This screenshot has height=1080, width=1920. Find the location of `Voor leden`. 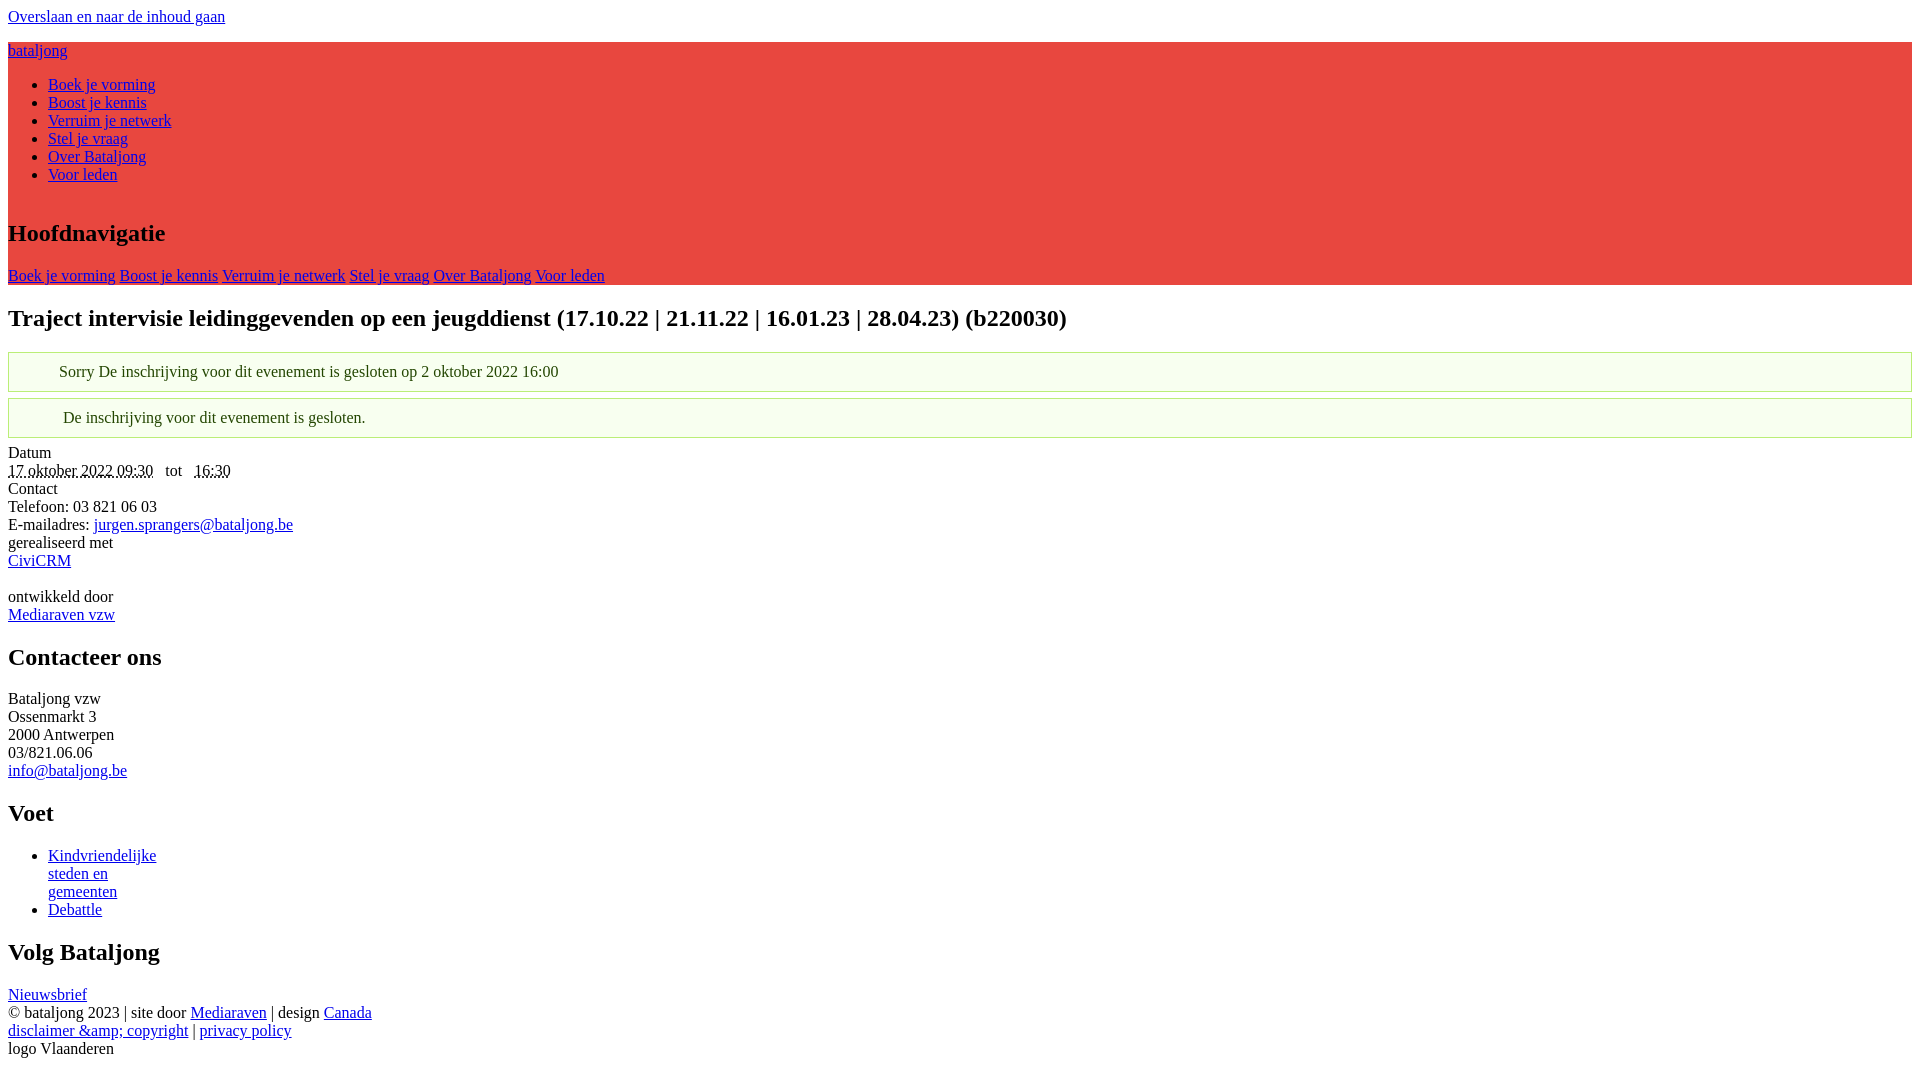

Voor leden is located at coordinates (82, 174).